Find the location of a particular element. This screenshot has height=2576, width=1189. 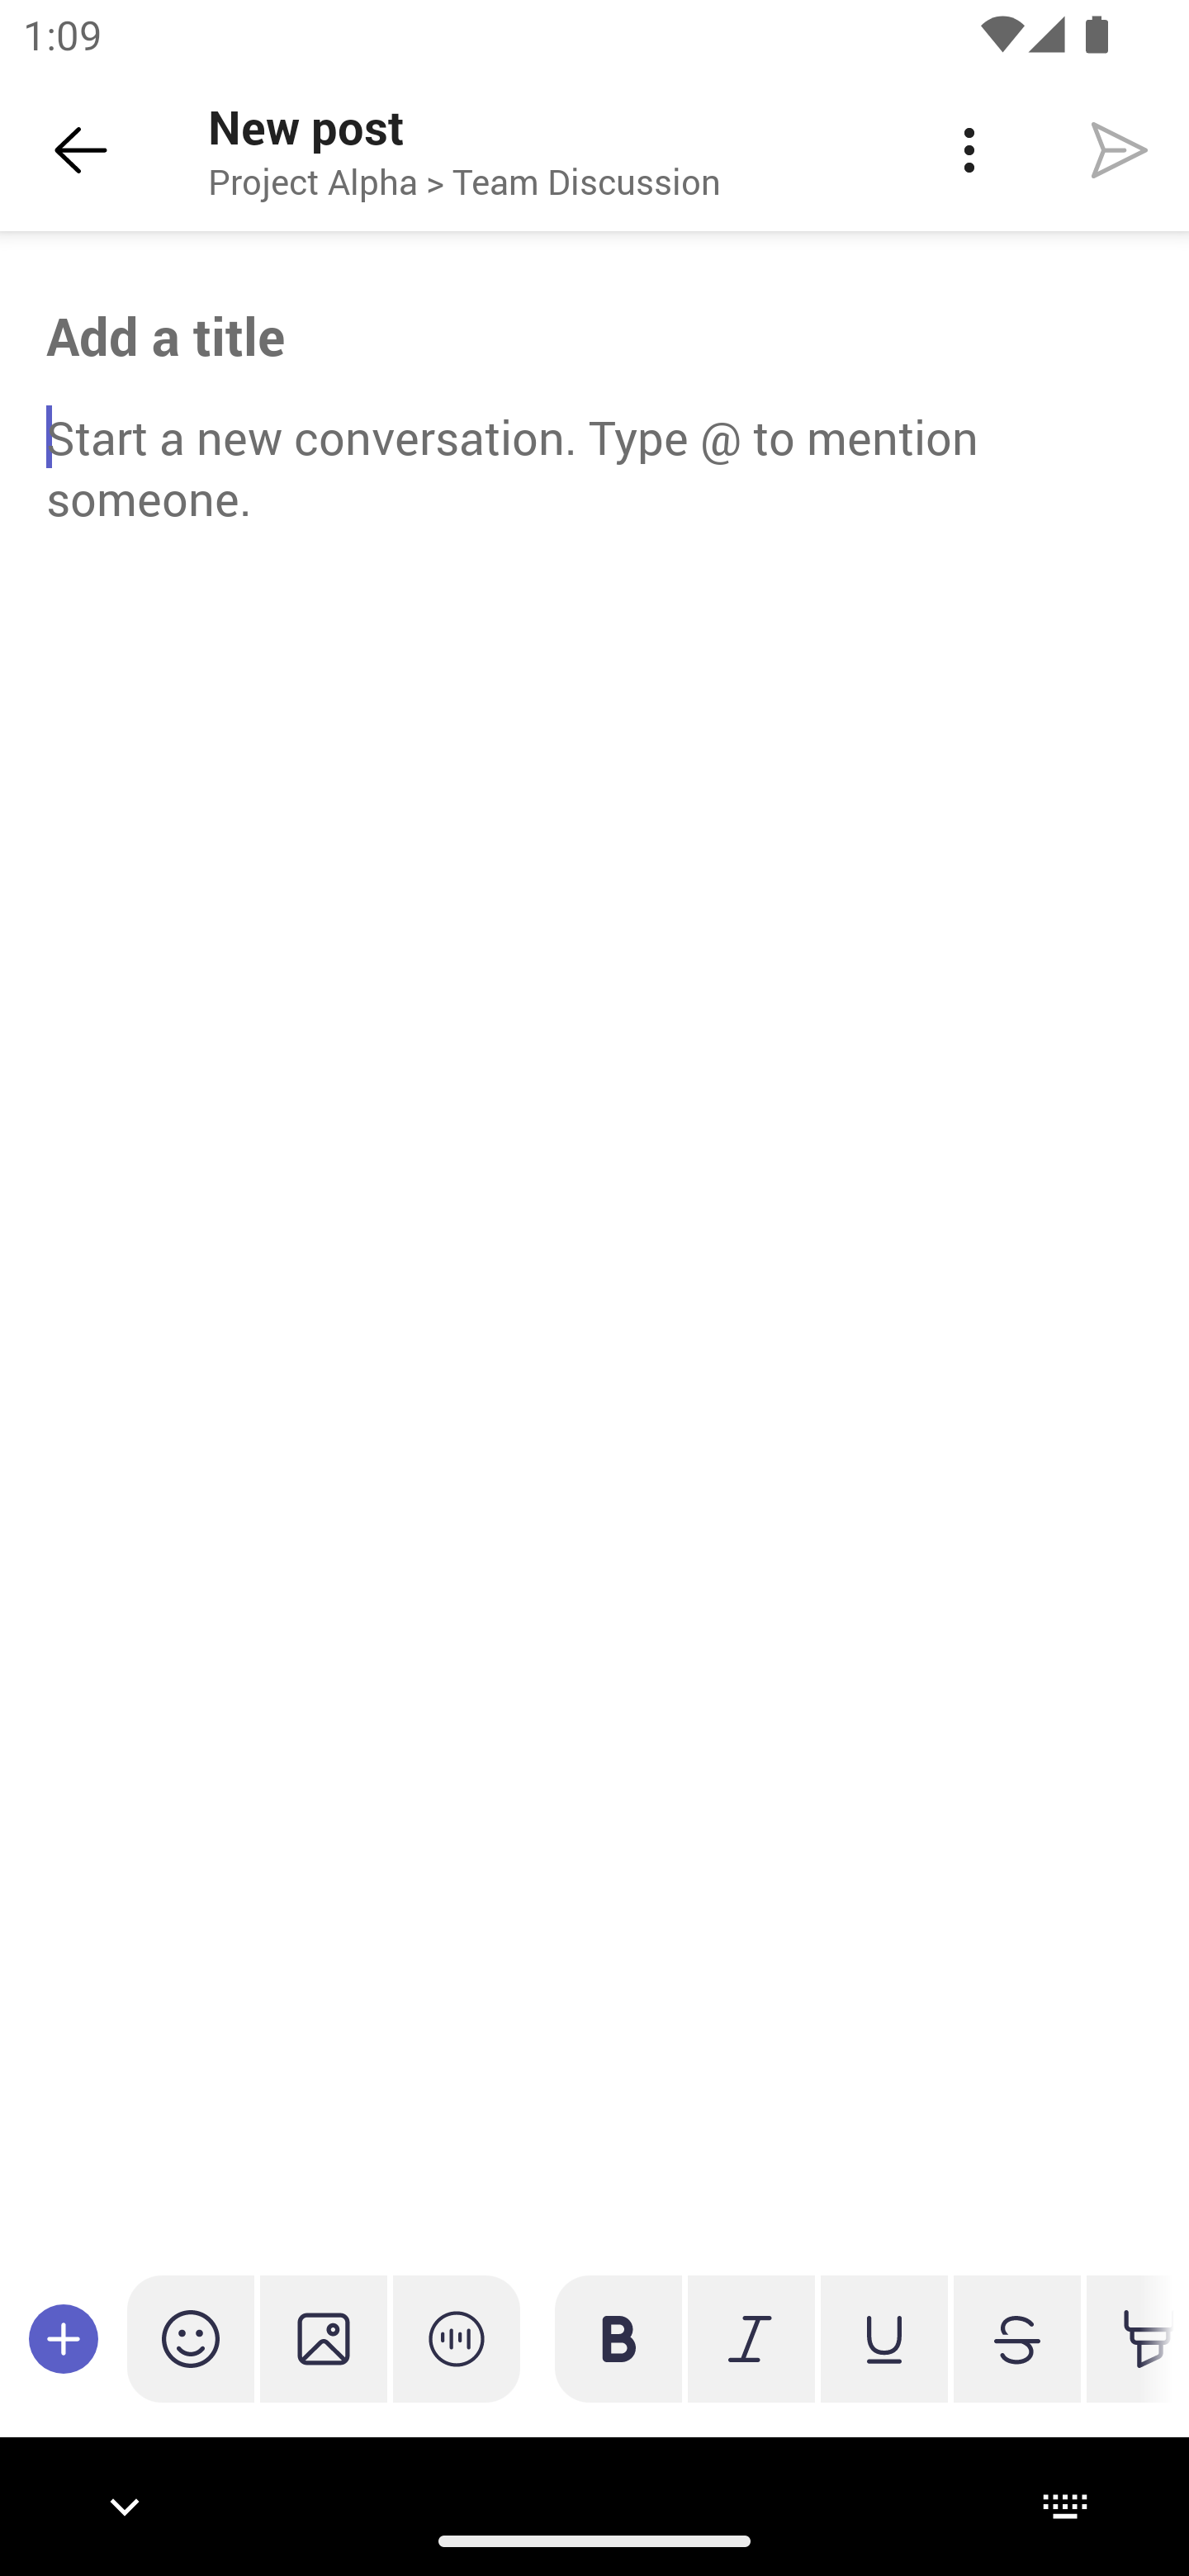

Underline is located at coordinates (883, 2338).